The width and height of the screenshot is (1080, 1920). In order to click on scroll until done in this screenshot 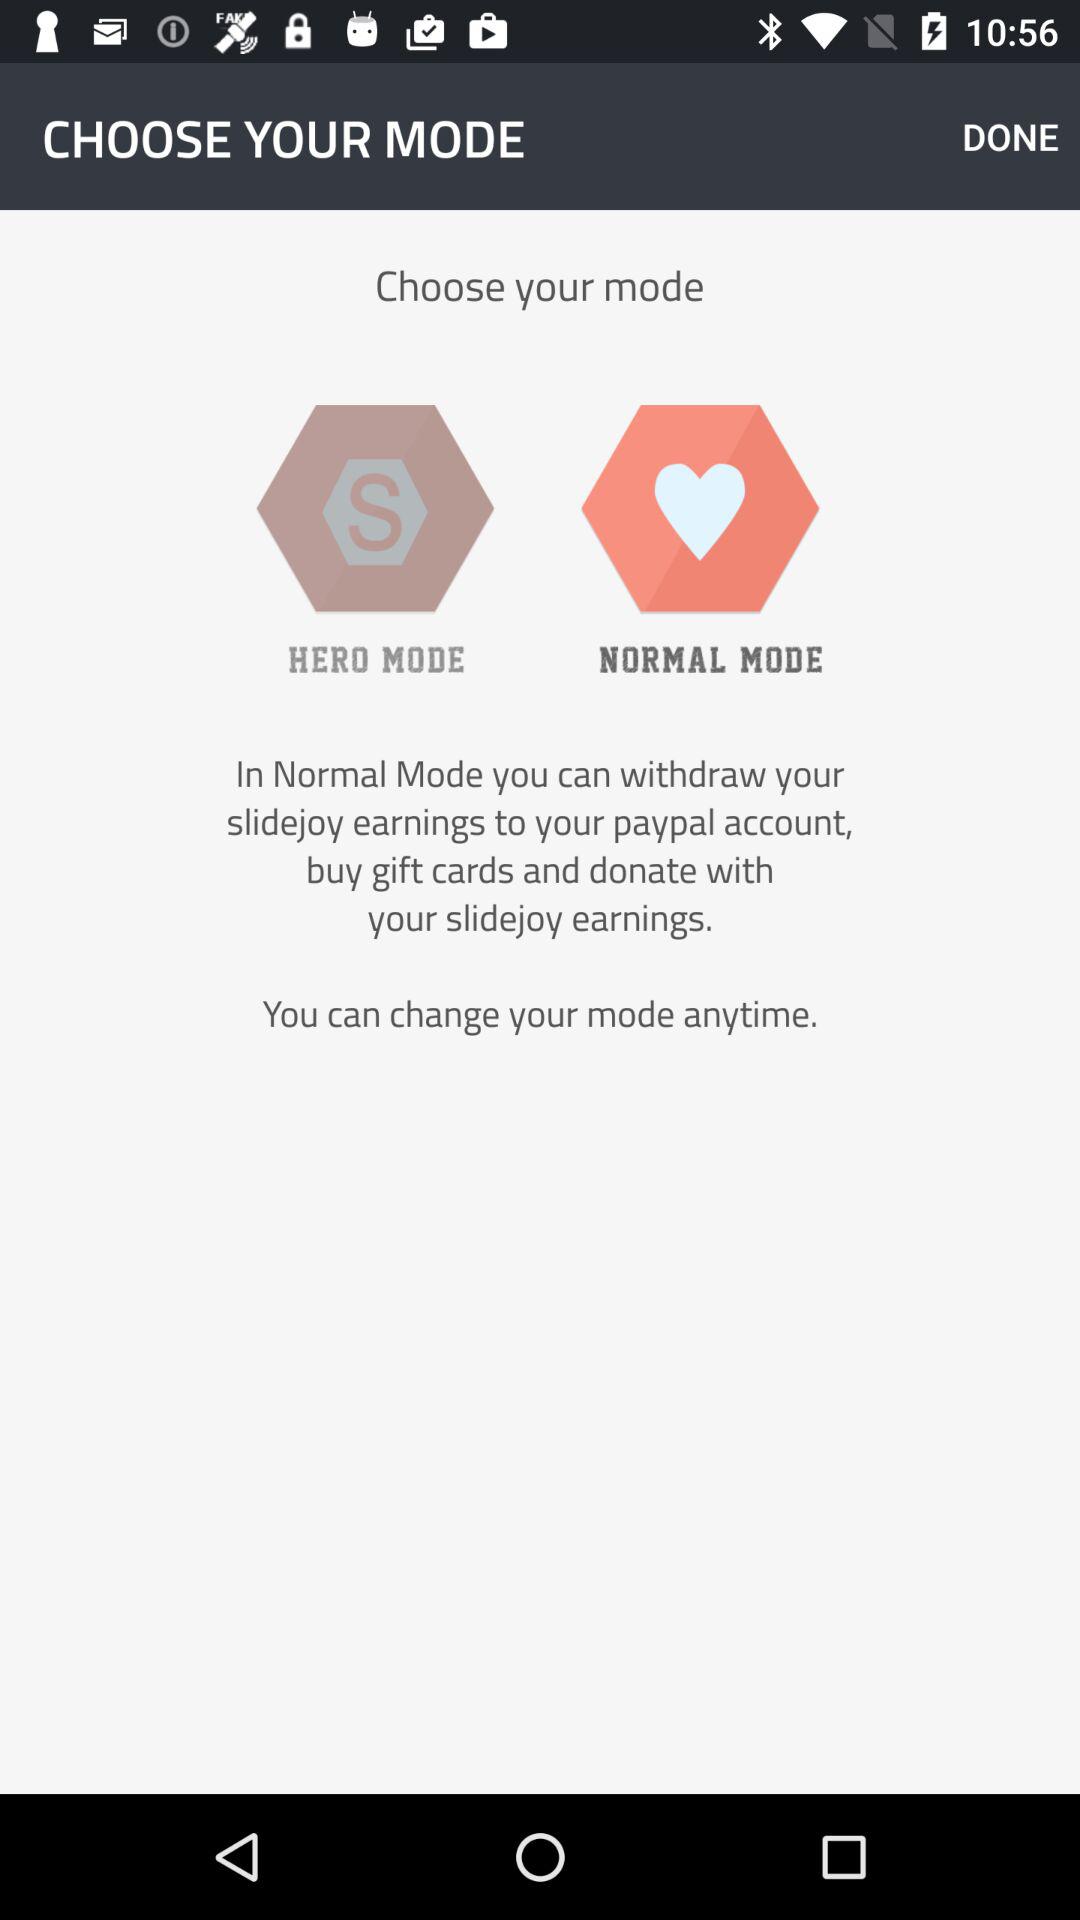, I will do `click(1010, 136)`.